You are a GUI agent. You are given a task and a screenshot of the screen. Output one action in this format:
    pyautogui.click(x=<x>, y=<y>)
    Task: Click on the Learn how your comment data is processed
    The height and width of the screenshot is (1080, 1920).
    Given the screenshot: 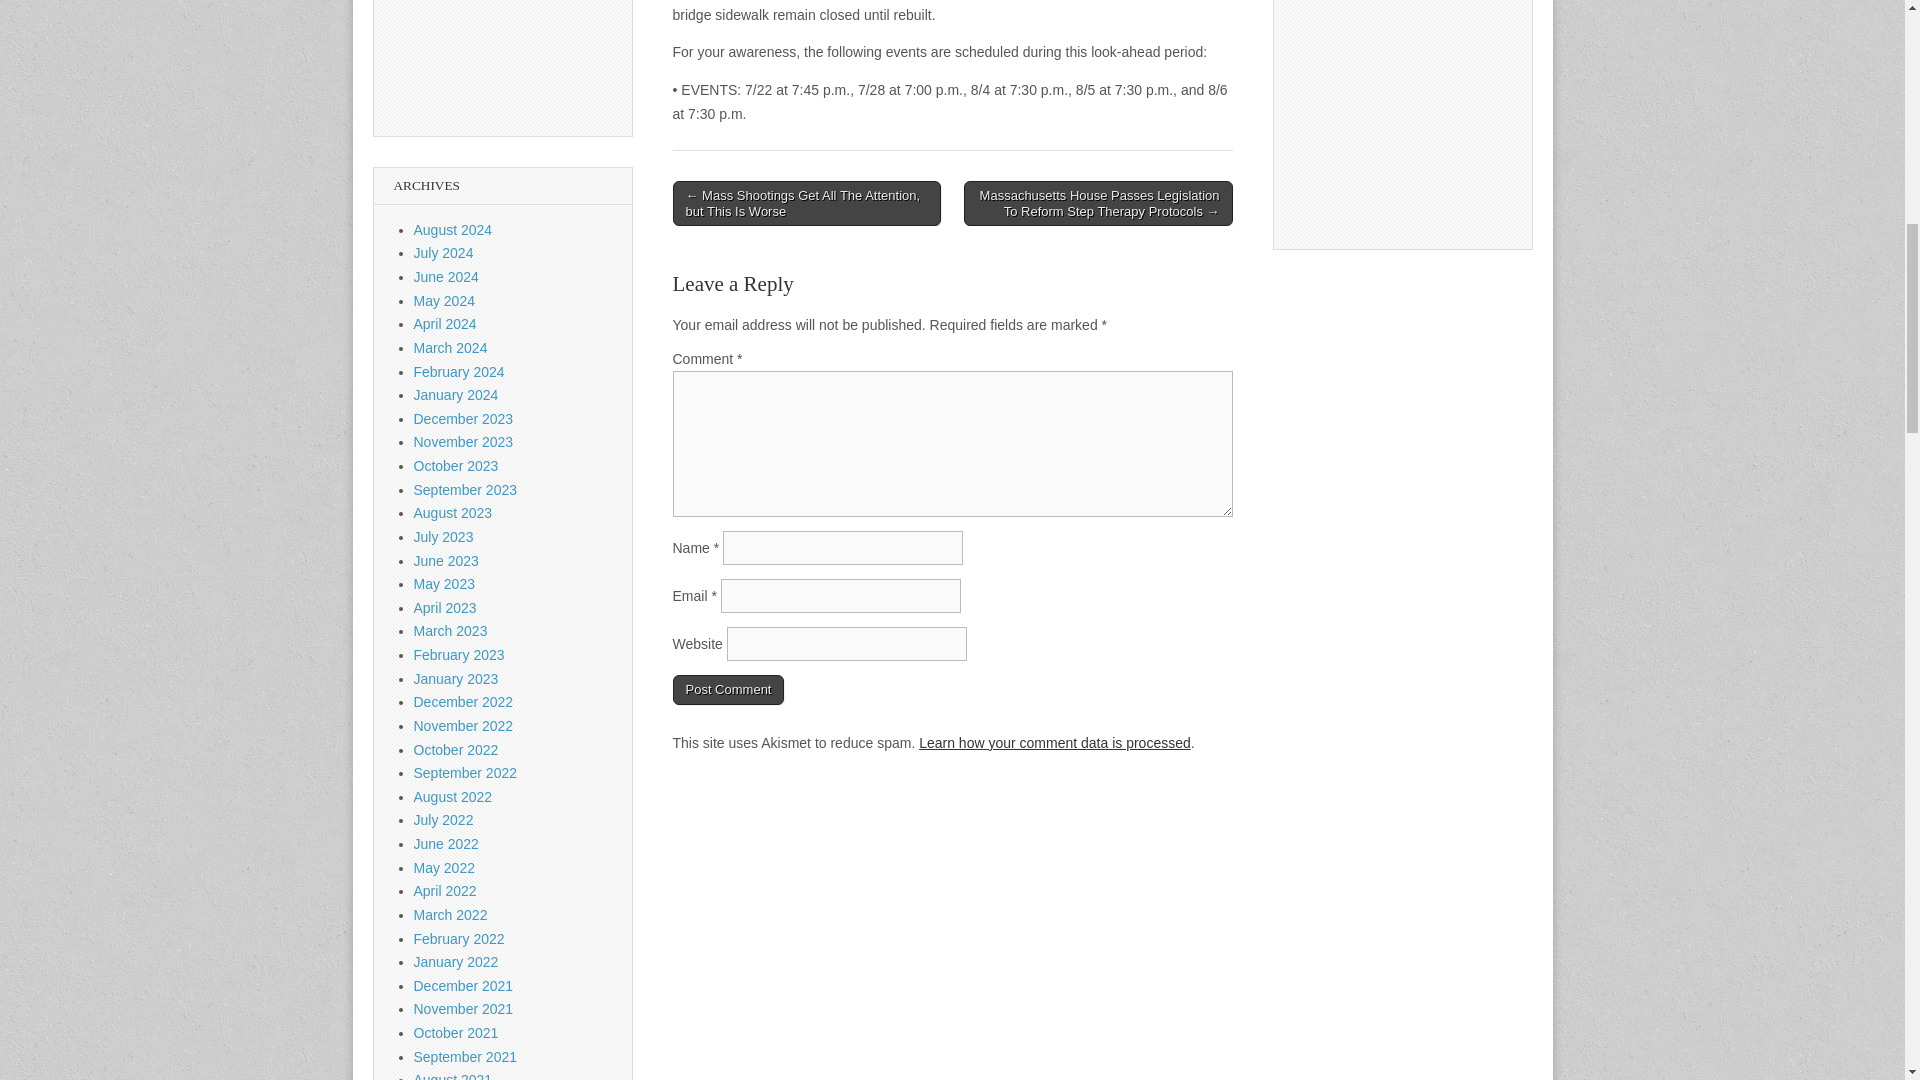 What is the action you would take?
    pyautogui.click(x=1054, y=742)
    